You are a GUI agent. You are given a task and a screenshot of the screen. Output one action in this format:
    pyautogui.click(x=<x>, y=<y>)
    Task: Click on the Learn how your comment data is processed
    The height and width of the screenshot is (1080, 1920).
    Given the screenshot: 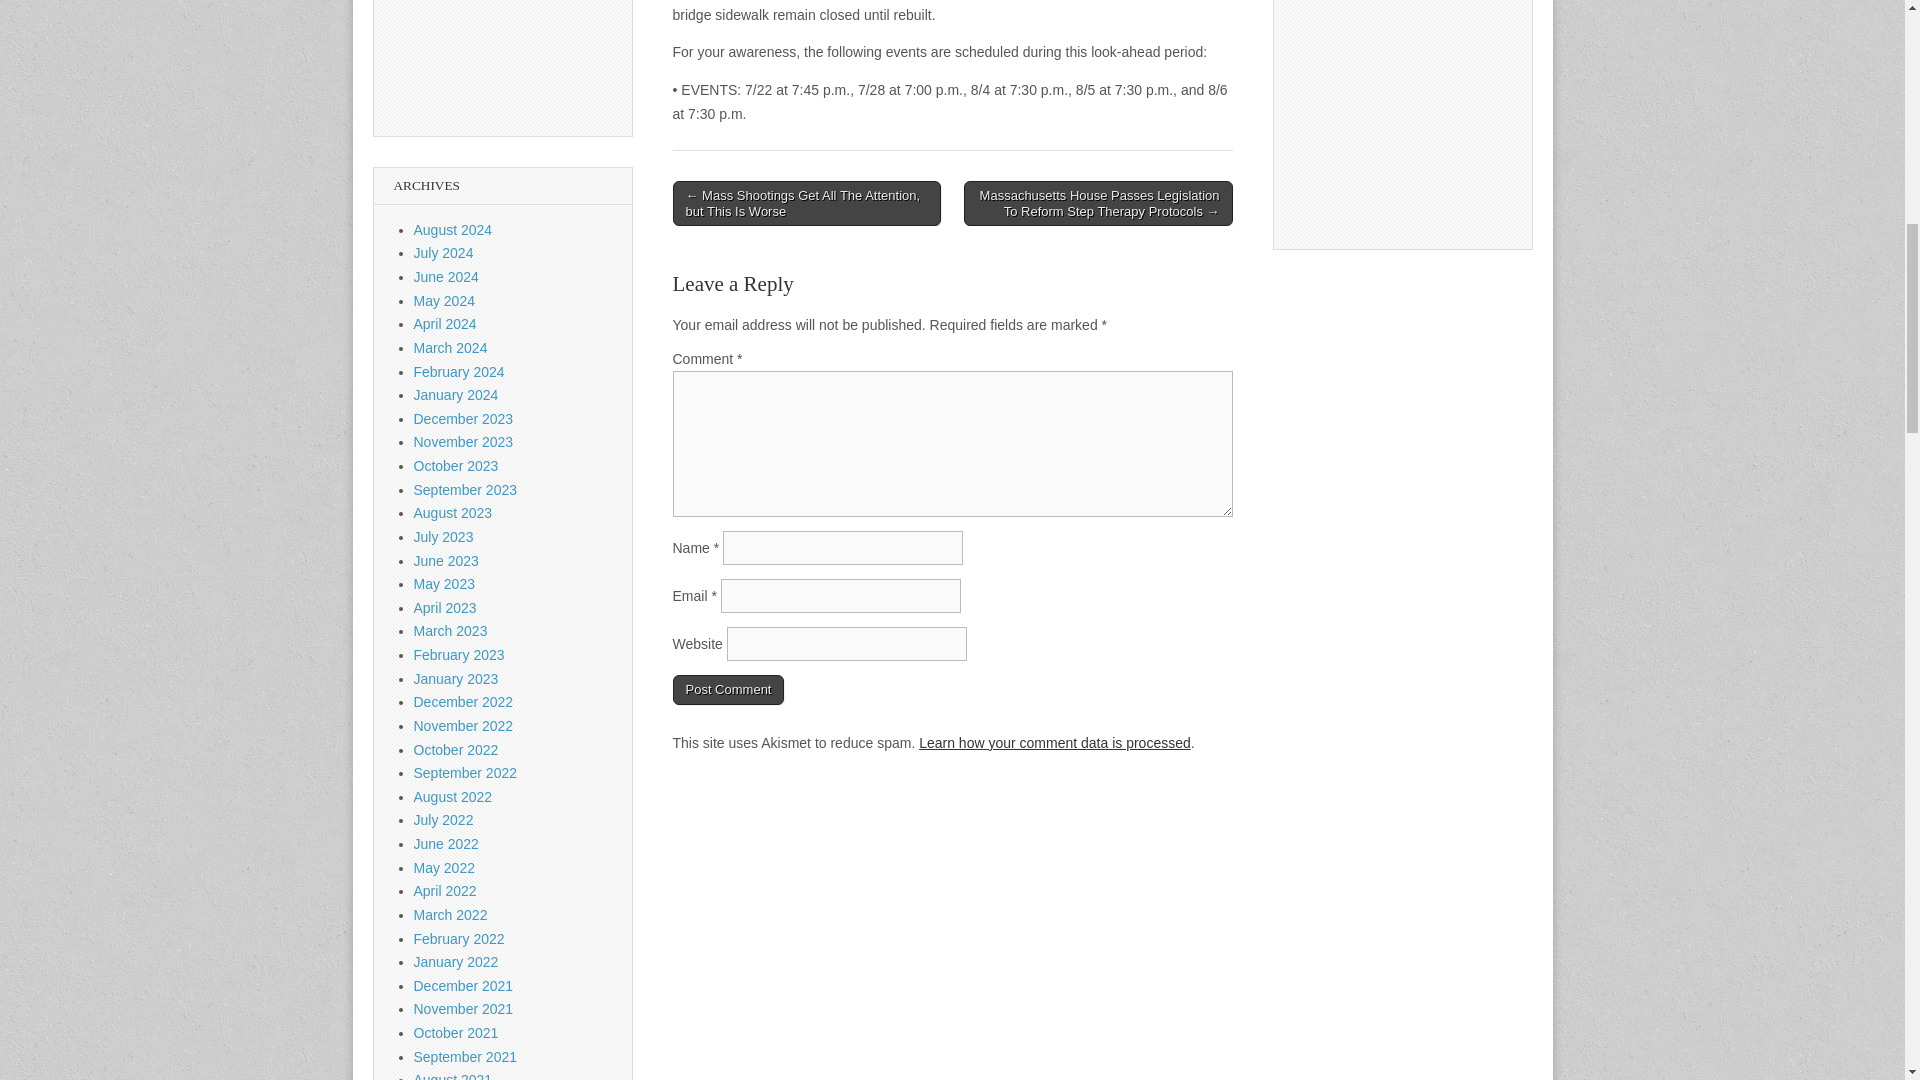 What is the action you would take?
    pyautogui.click(x=1054, y=742)
    